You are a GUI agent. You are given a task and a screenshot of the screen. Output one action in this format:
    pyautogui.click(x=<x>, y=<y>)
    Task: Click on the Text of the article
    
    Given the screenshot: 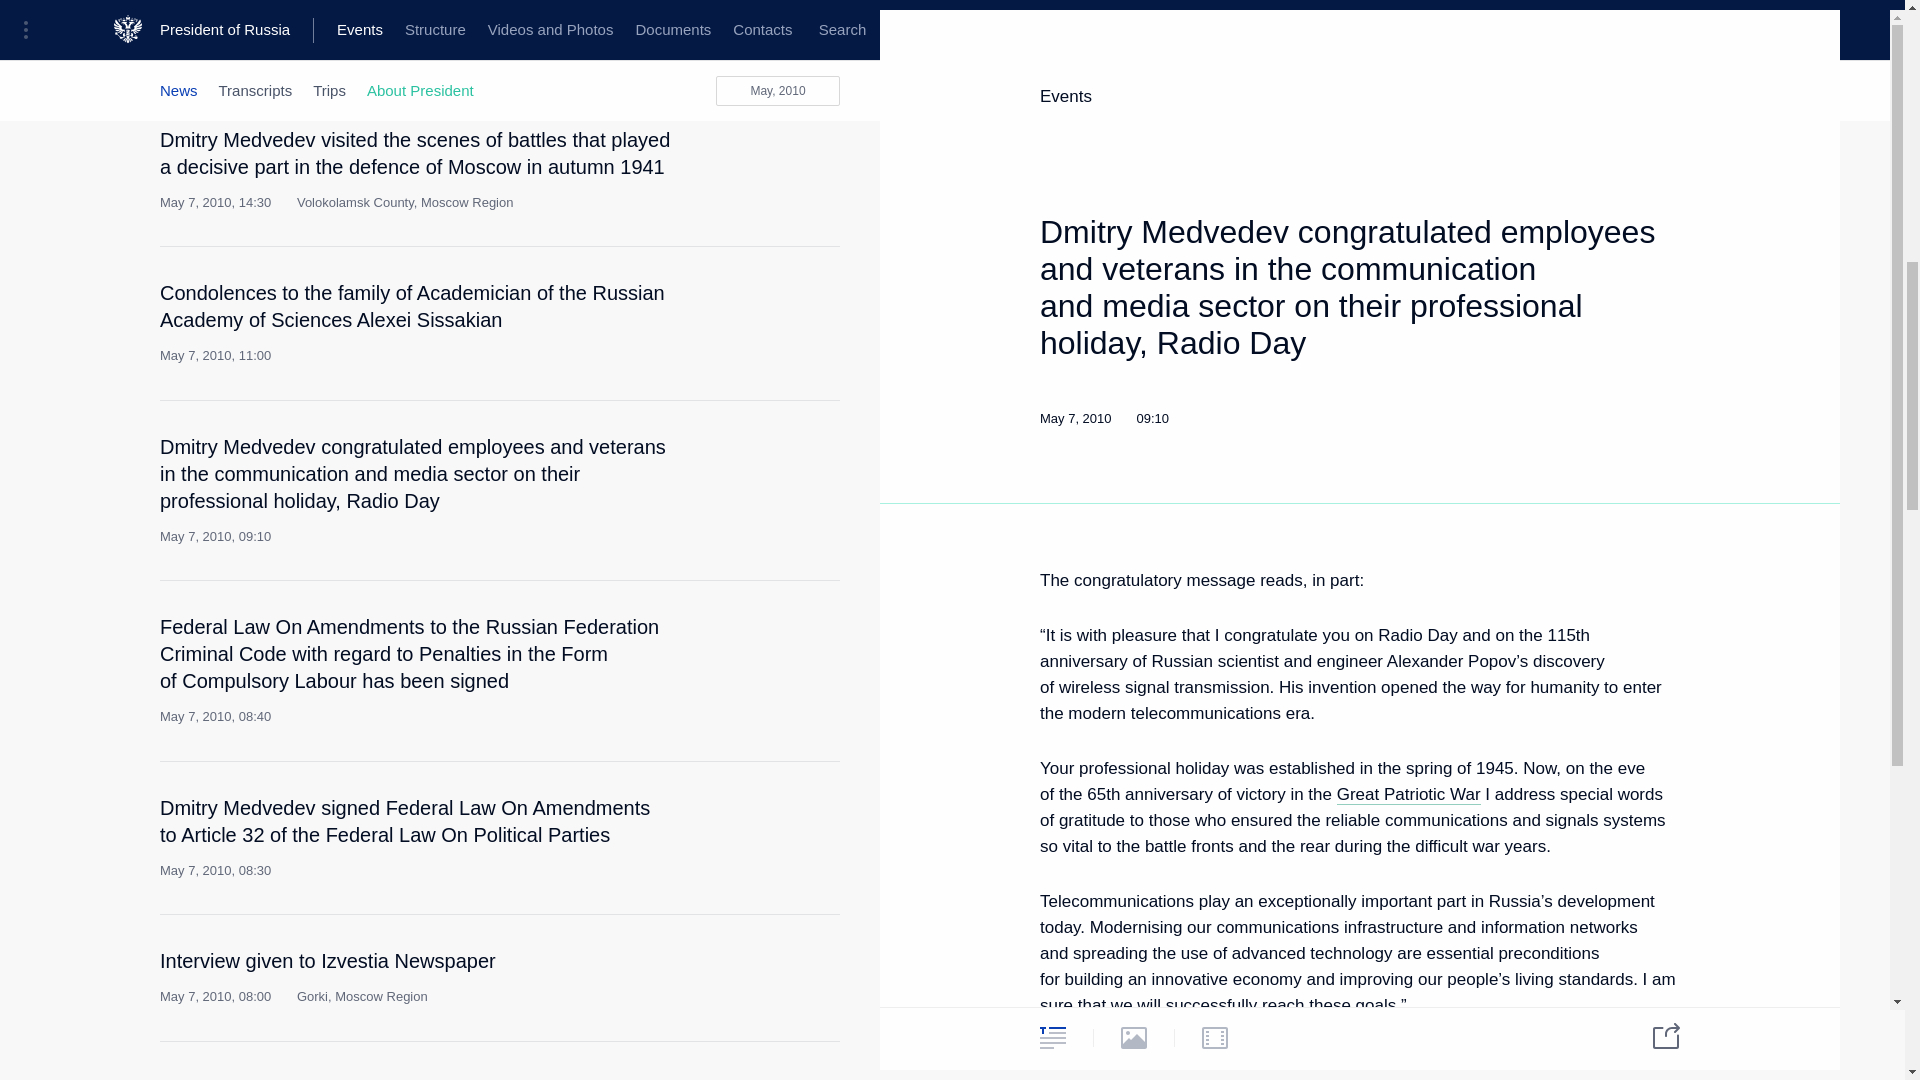 What is the action you would take?
    pyautogui.click(x=724, y=301)
    